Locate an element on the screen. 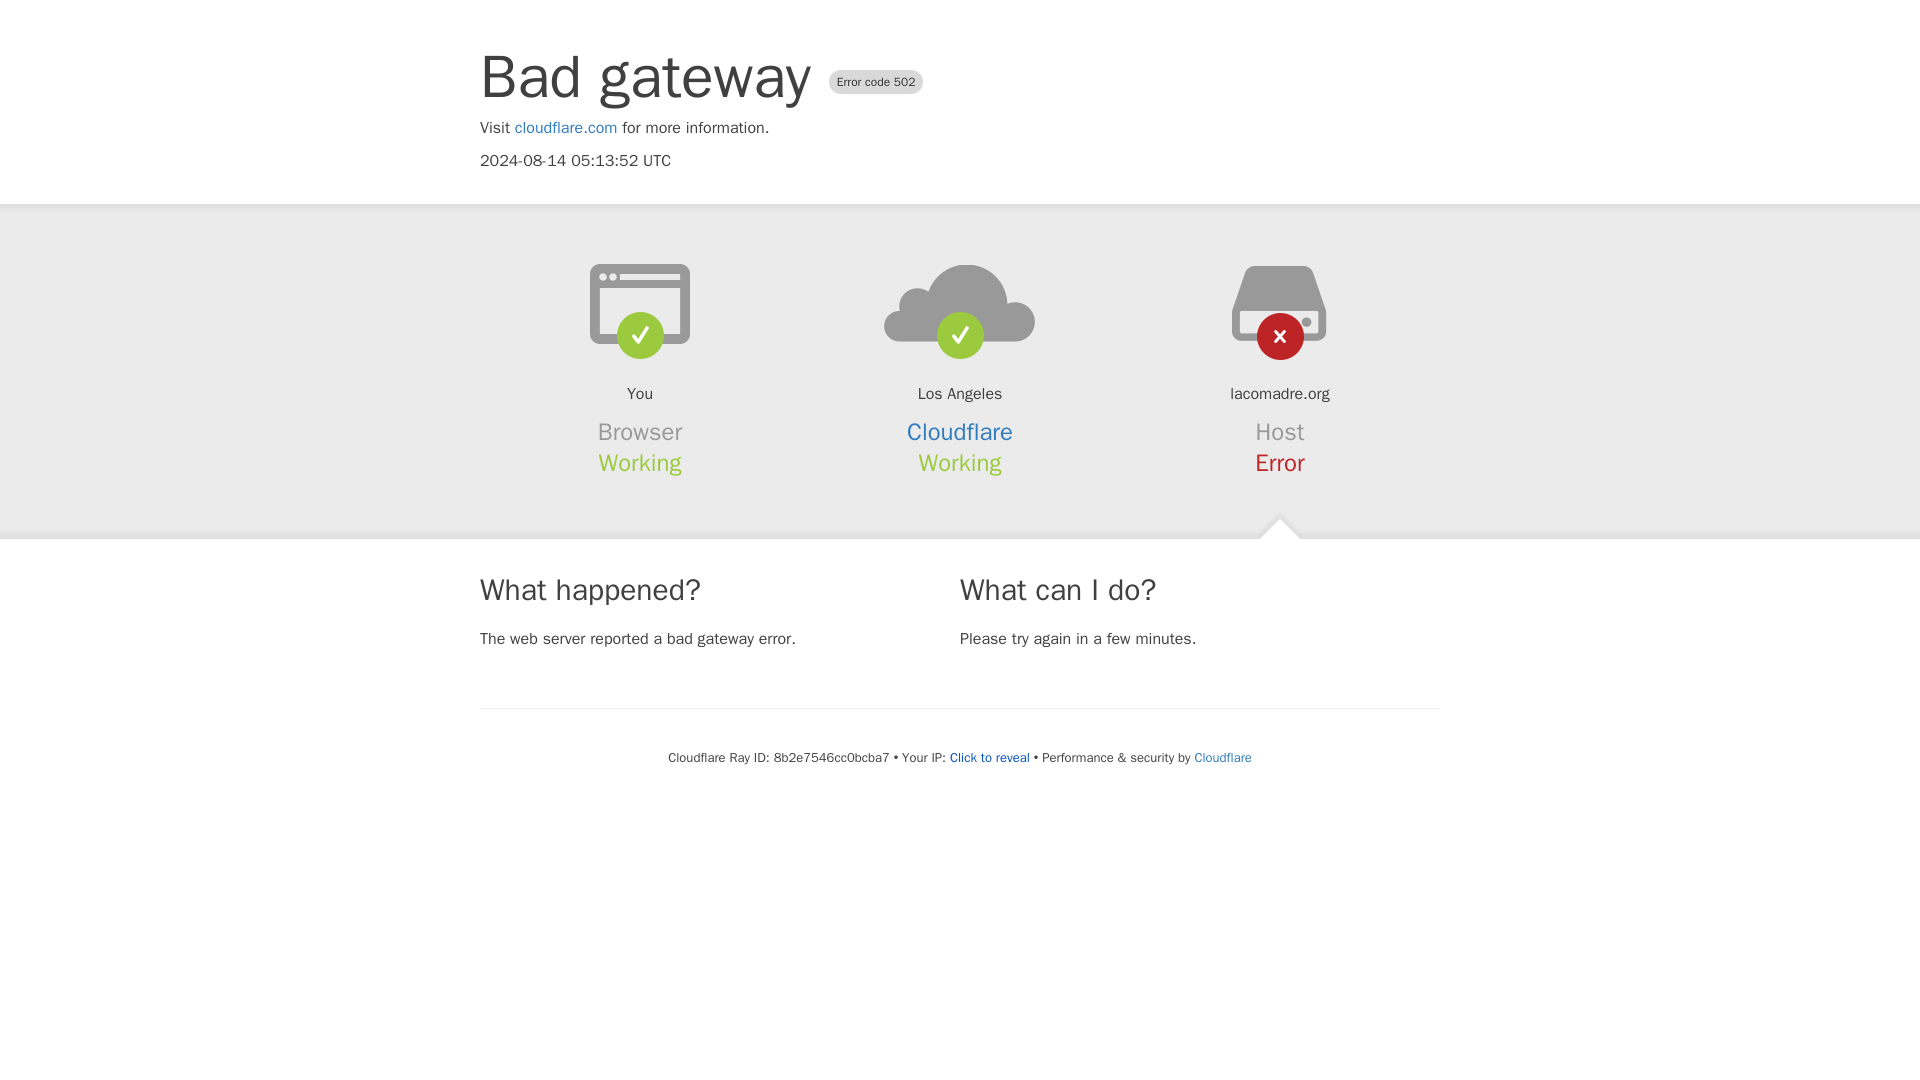 This screenshot has height=1080, width=1920. Cloudflare is located at coordinates (960, 432).